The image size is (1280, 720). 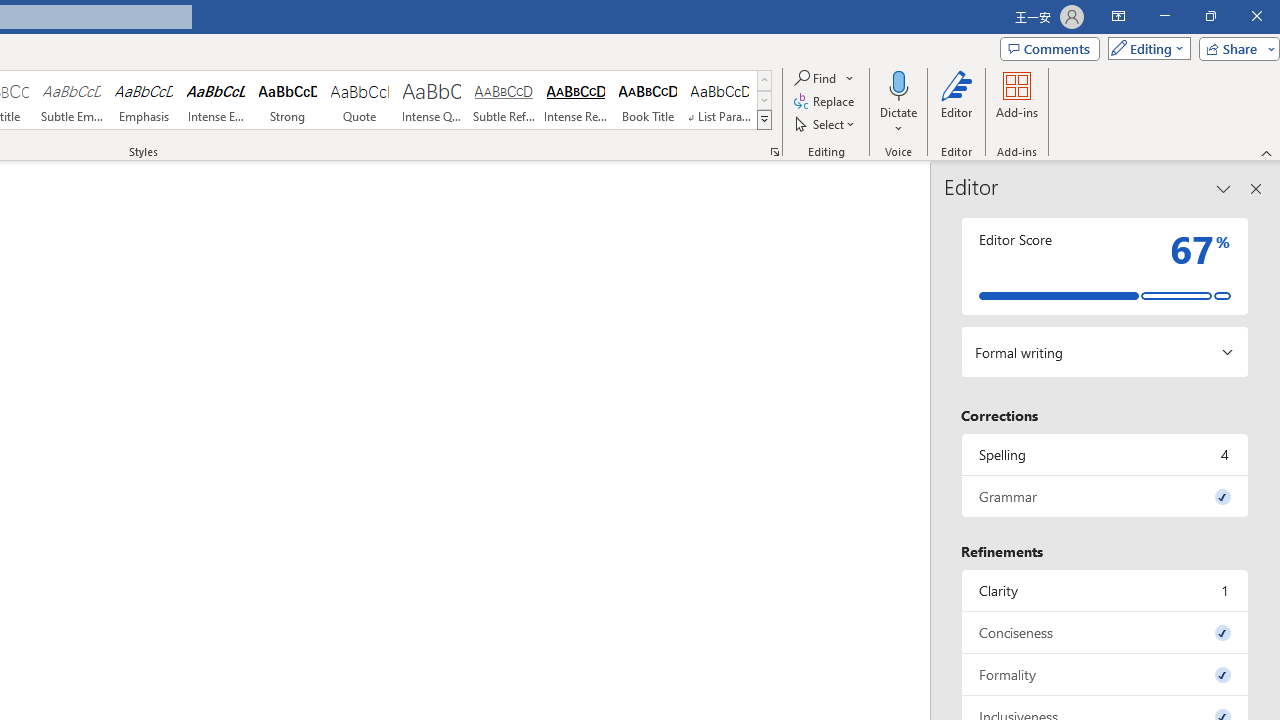 I want to click on Subtle Reference, so click(x=504, y=100).